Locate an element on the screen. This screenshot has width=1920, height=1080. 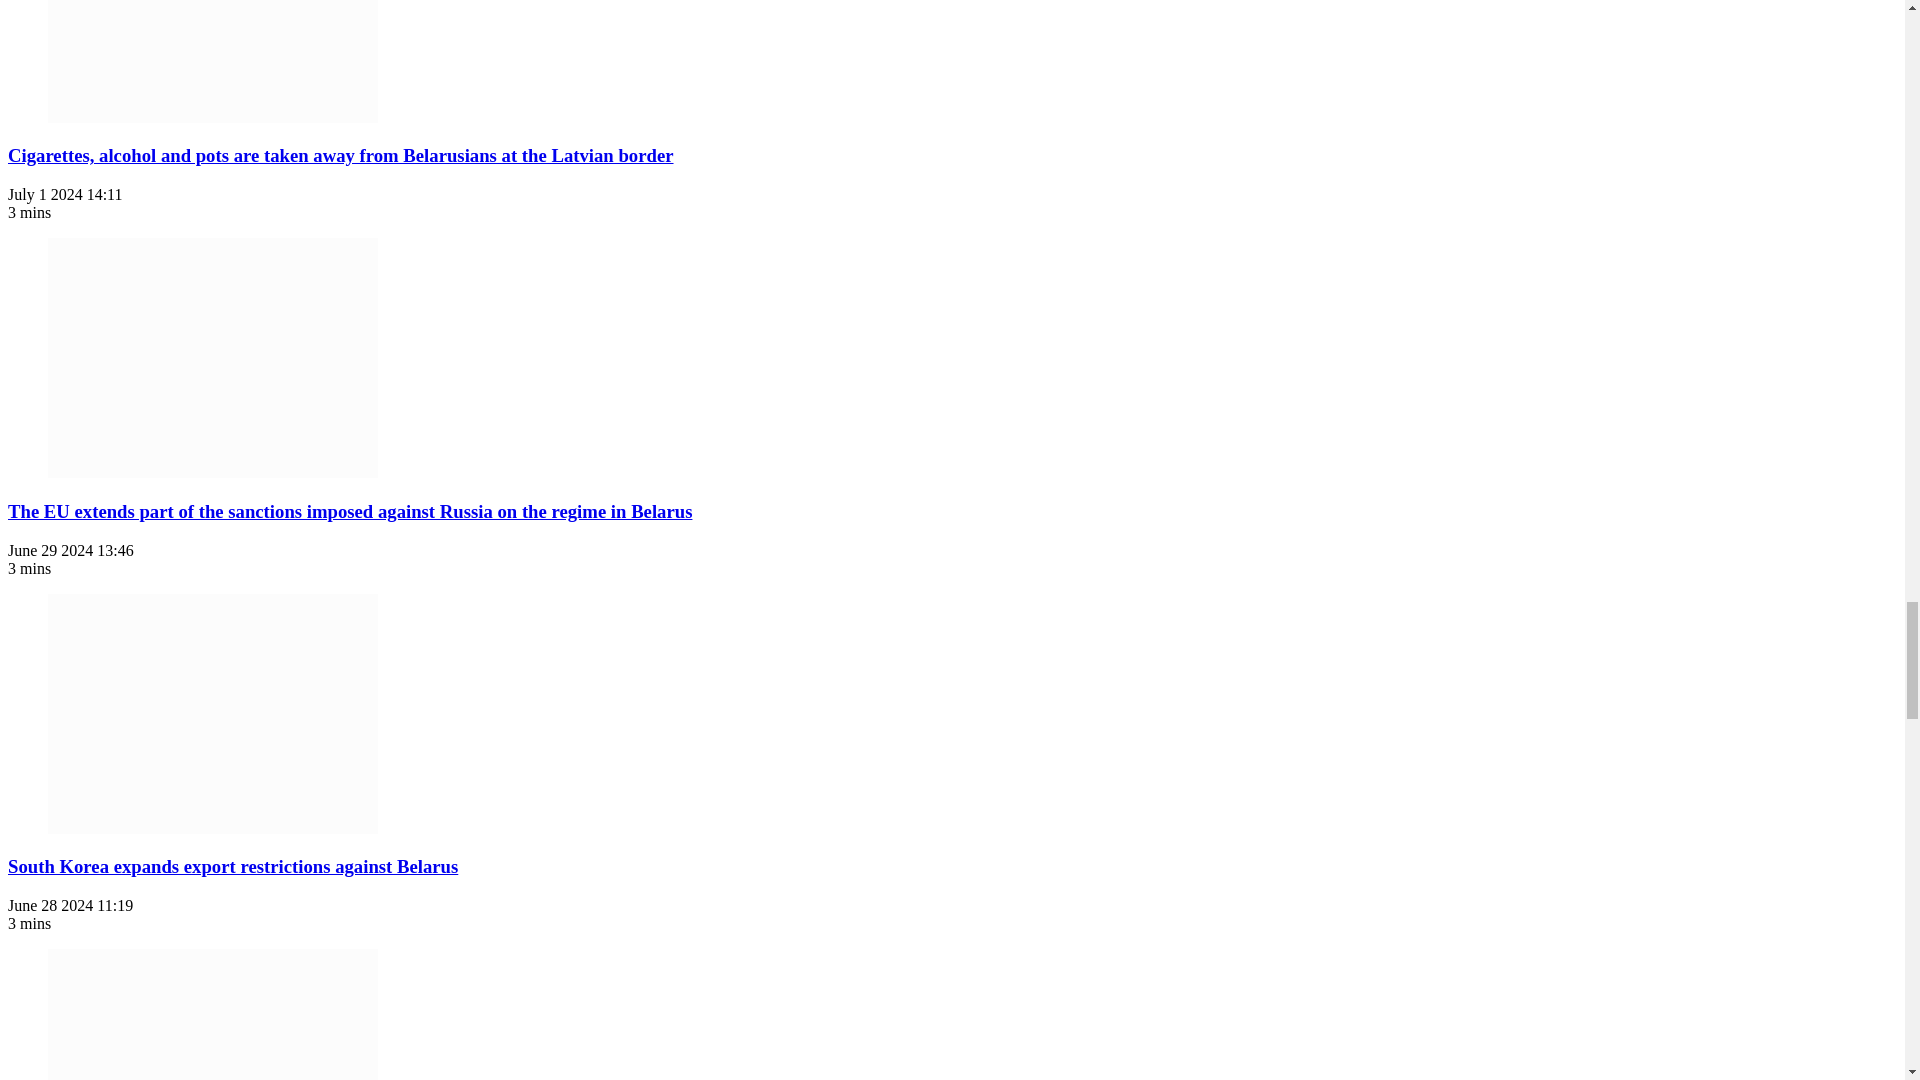
South Korea expands export restrictions against Belarus is located at coordinates (213, 714).